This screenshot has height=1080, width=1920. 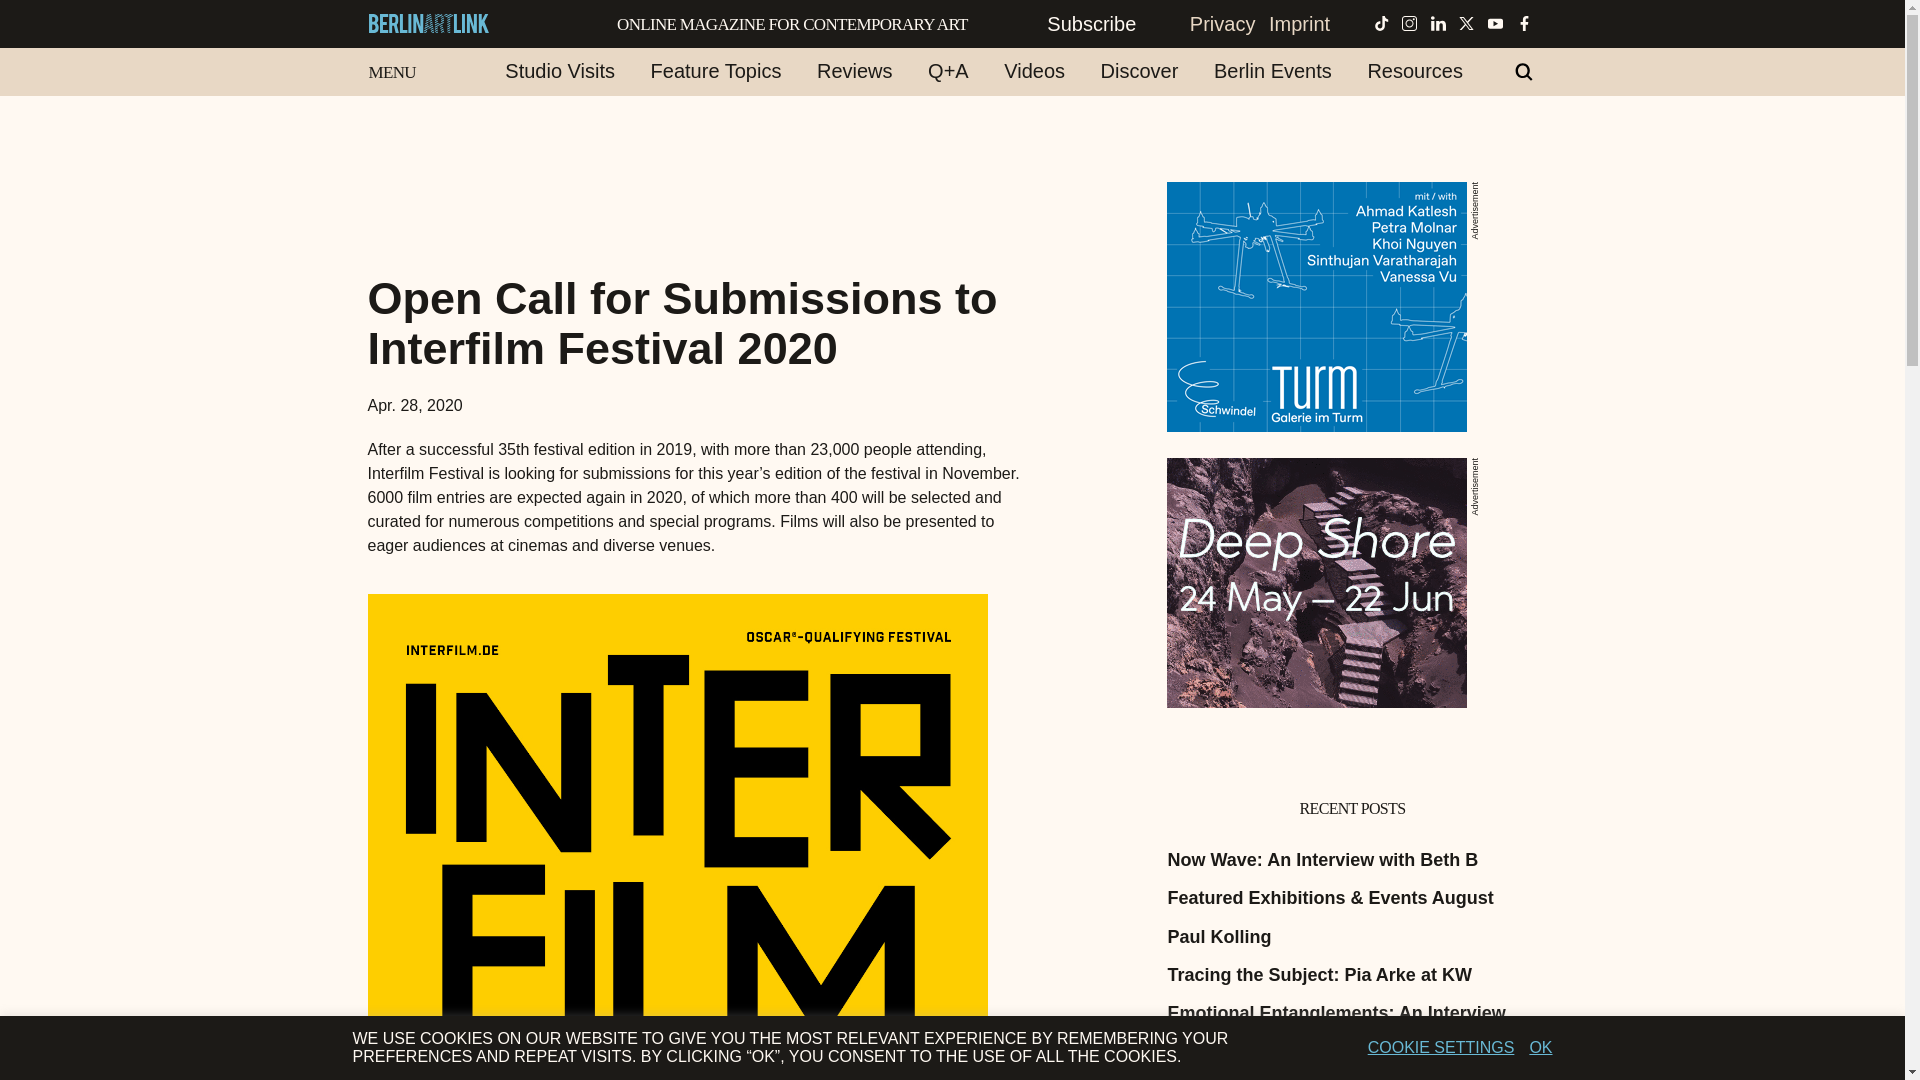 I want to click on Studio Visits, so click(x=560, y=71).